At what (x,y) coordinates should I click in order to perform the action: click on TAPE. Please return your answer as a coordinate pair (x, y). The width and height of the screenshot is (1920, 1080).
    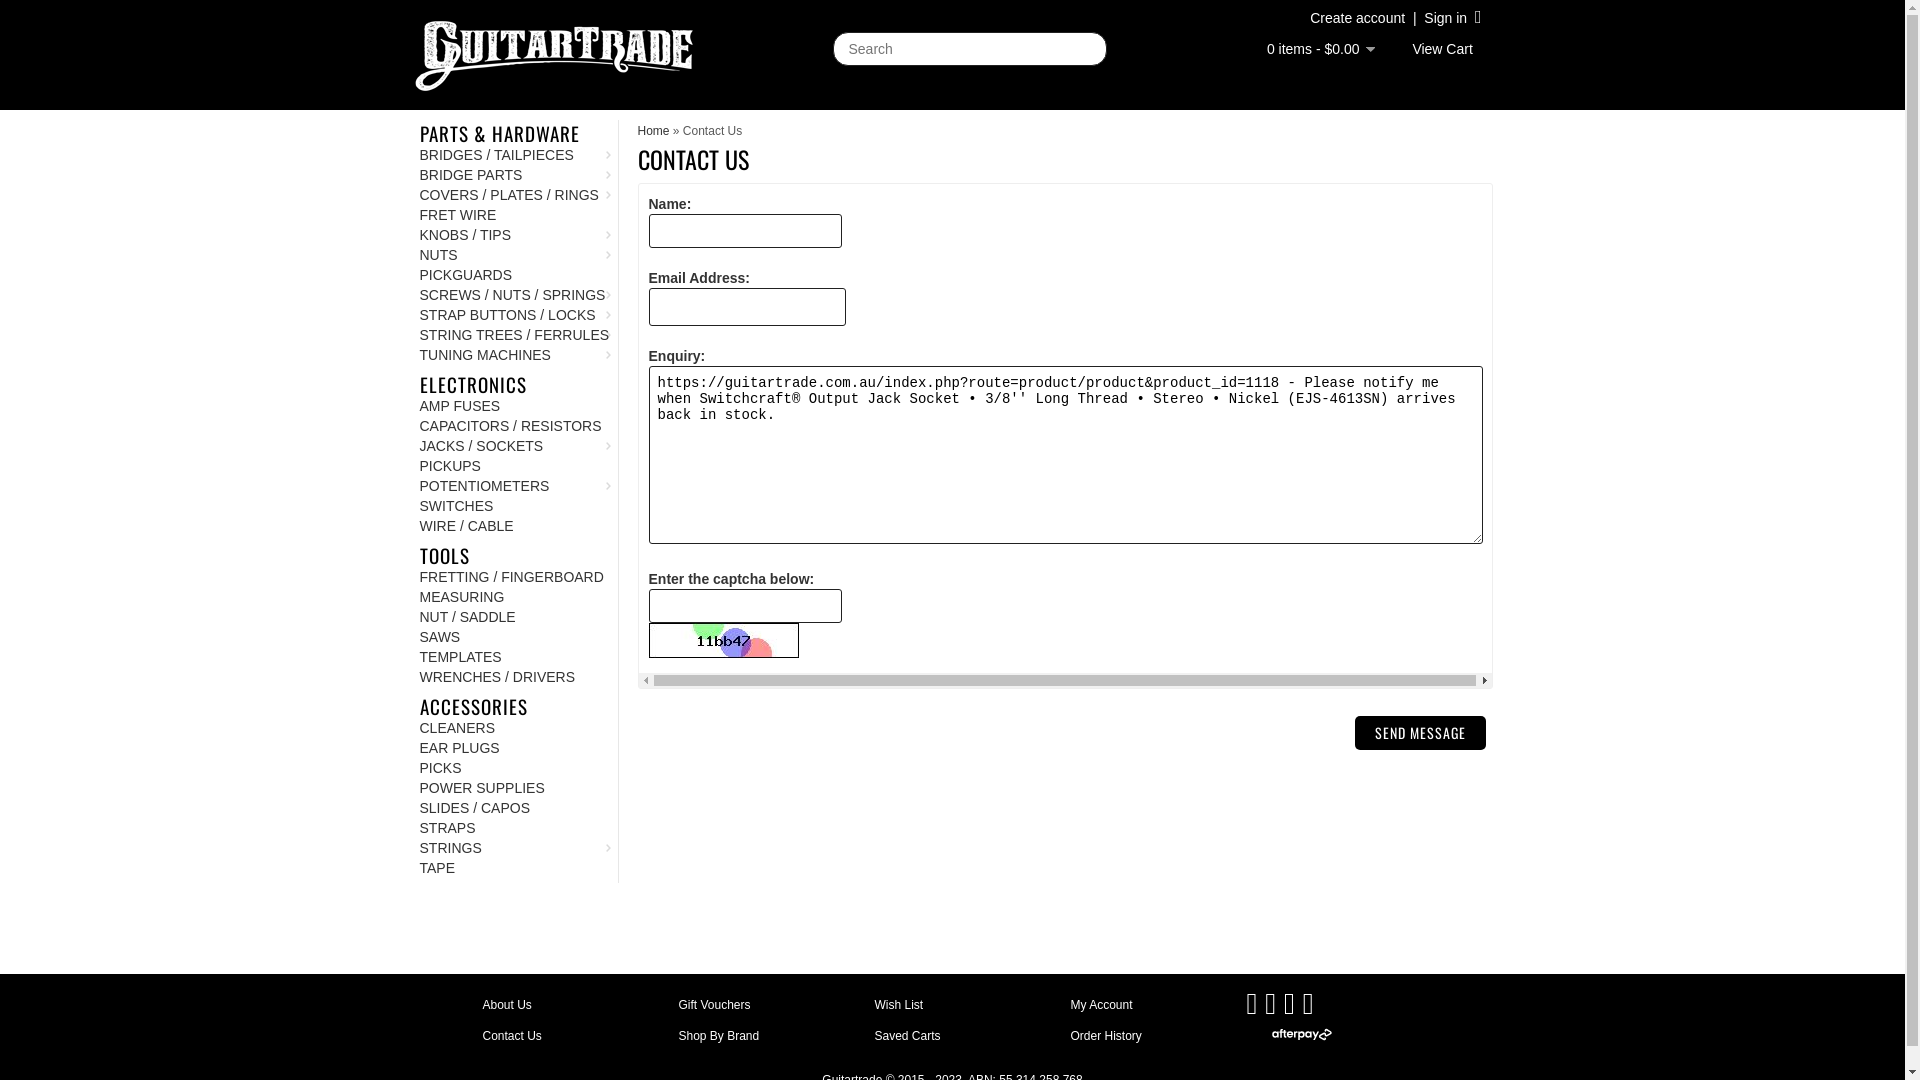
    Looking at the image, I should click on (514, 868).